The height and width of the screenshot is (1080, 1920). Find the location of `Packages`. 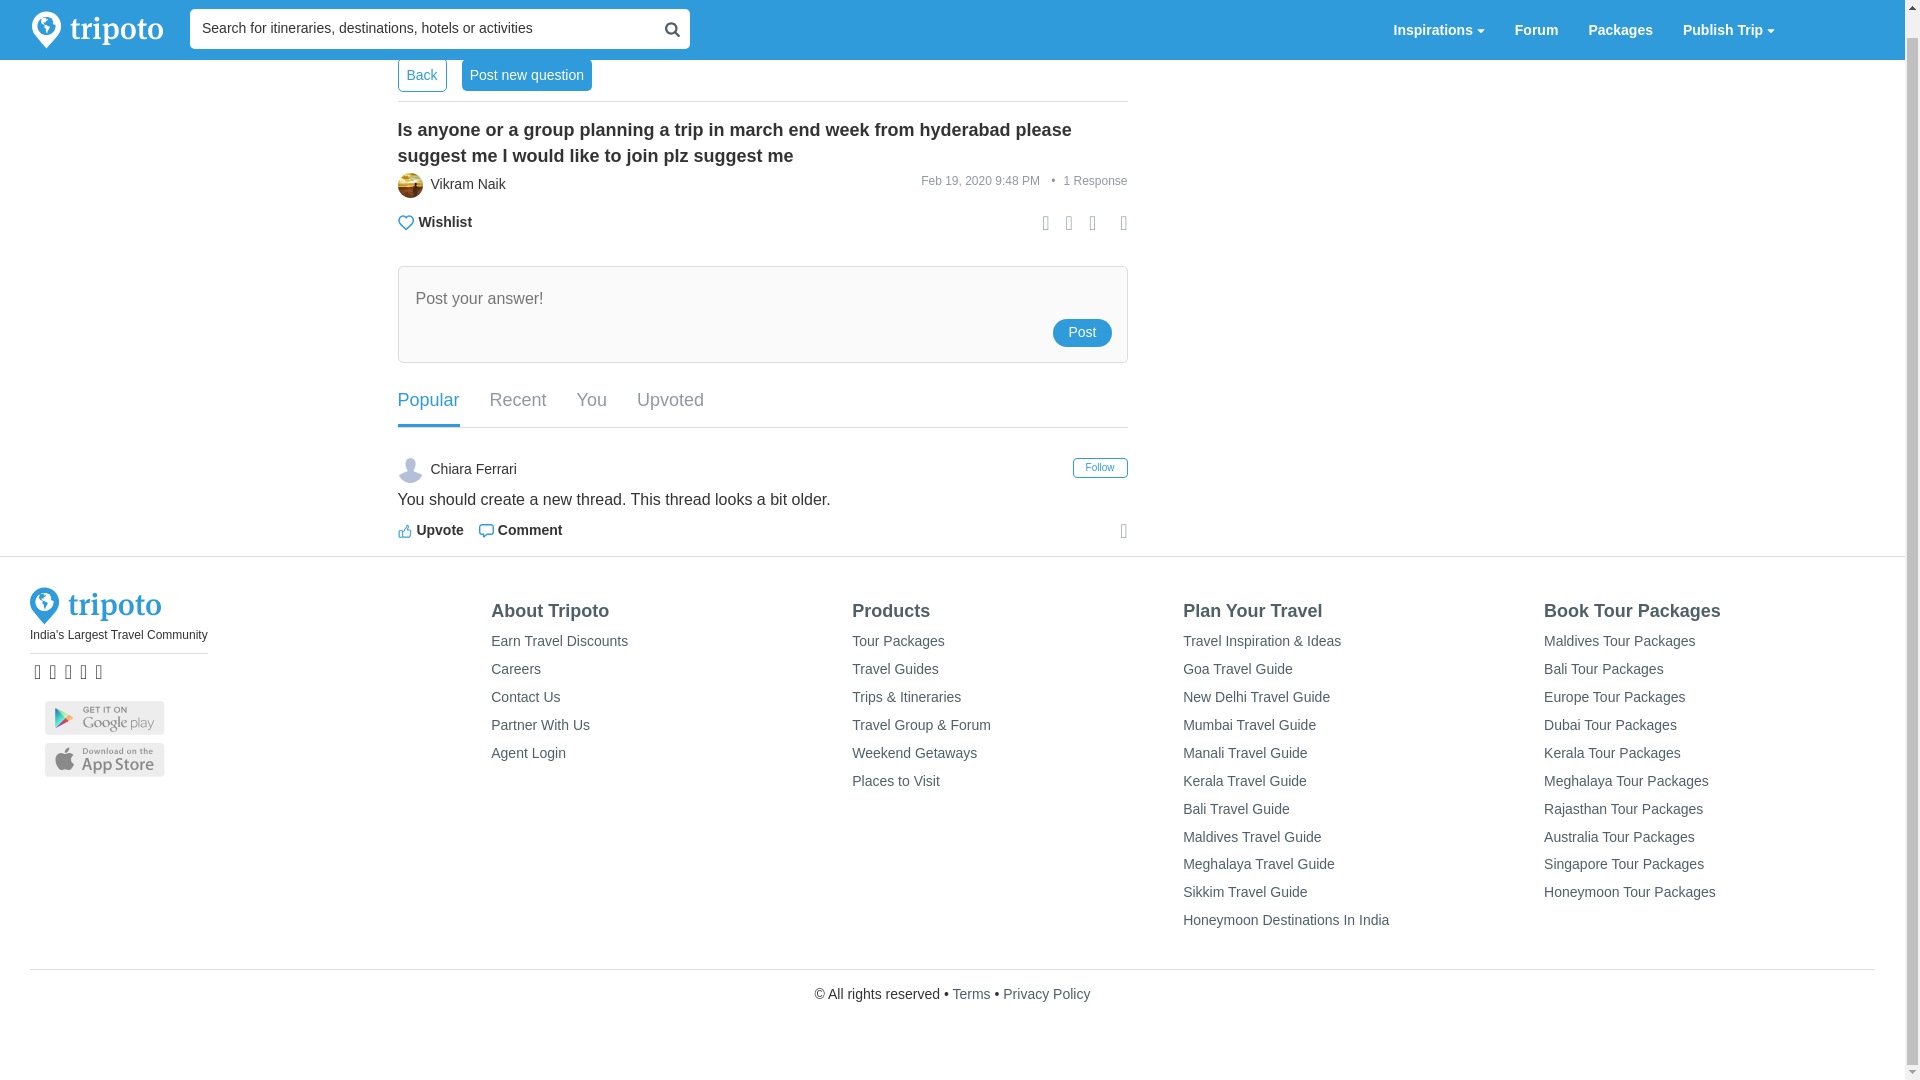

Packages is located at coordinates (1620, 18).